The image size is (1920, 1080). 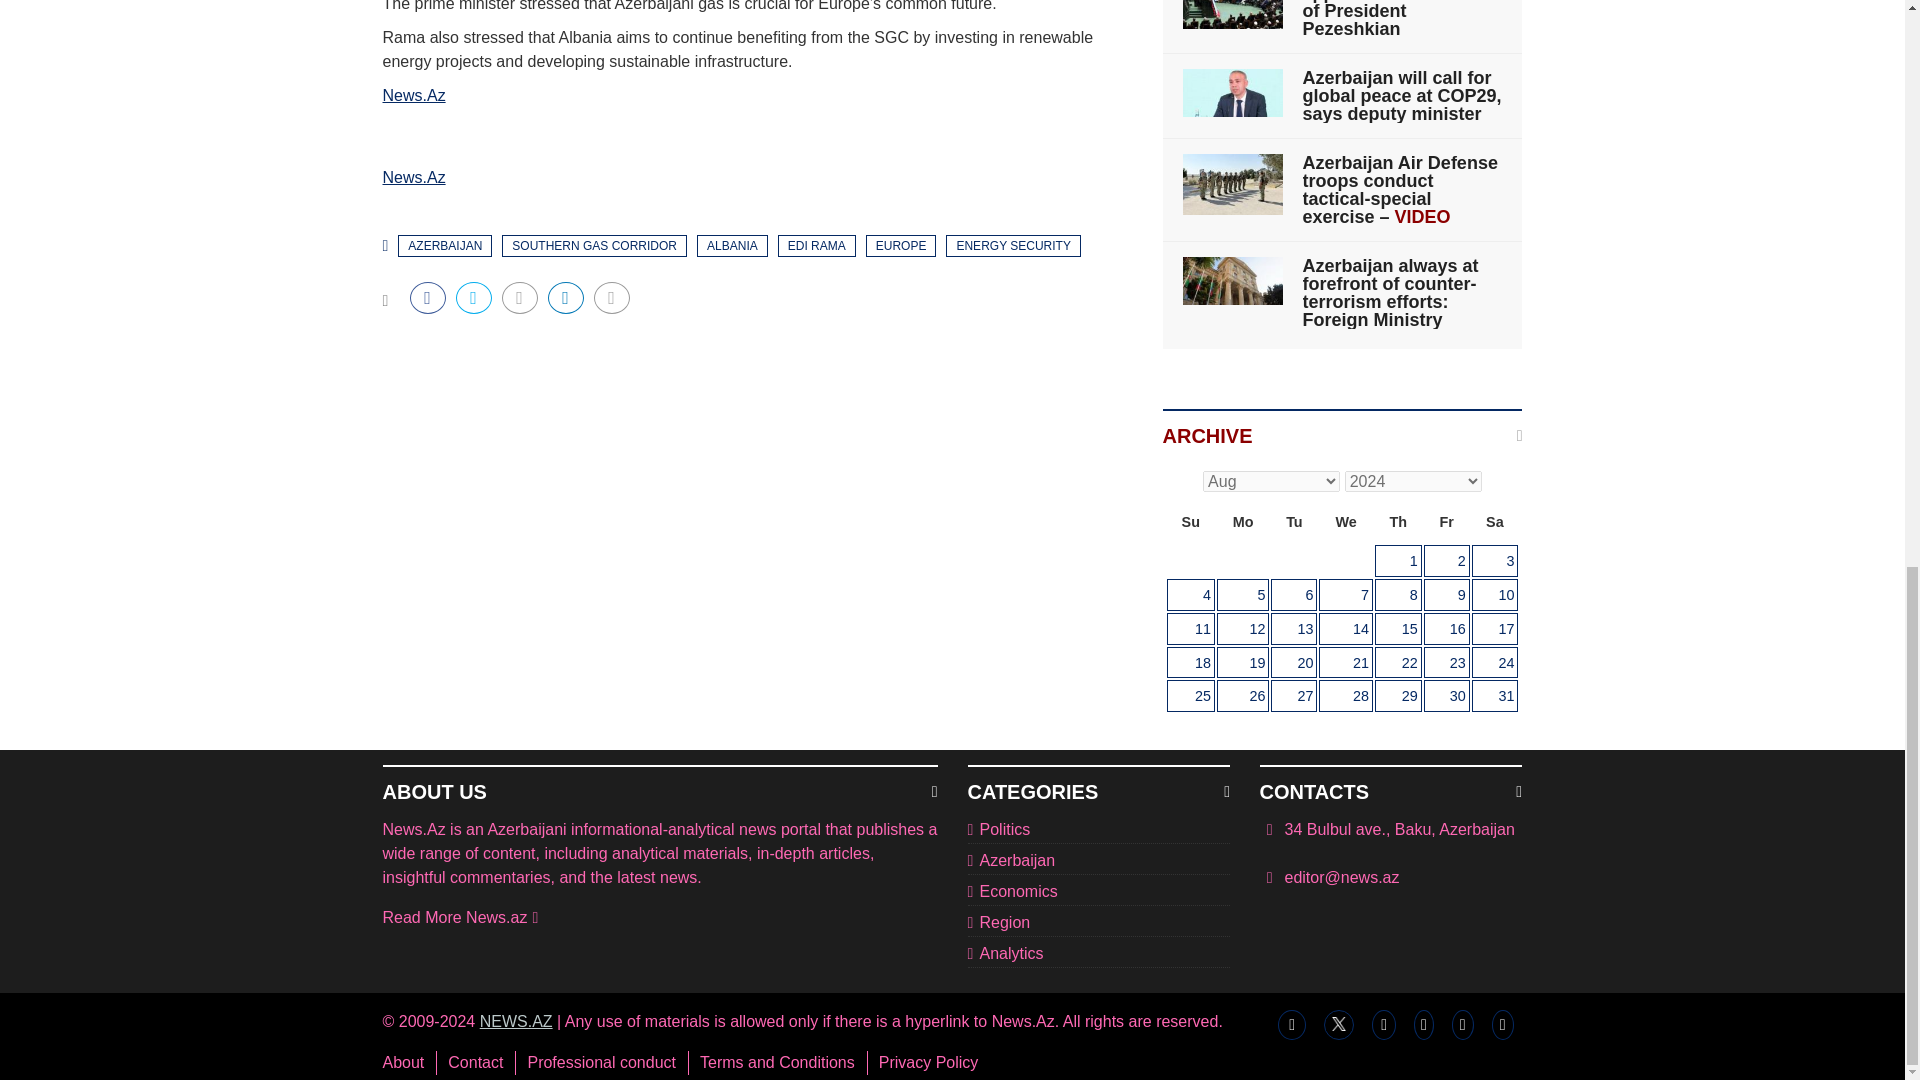 What do you see at coordinates (474, 298) in the screenshot?
I see `Share news on Twitter` at bounding box center [474, 298].